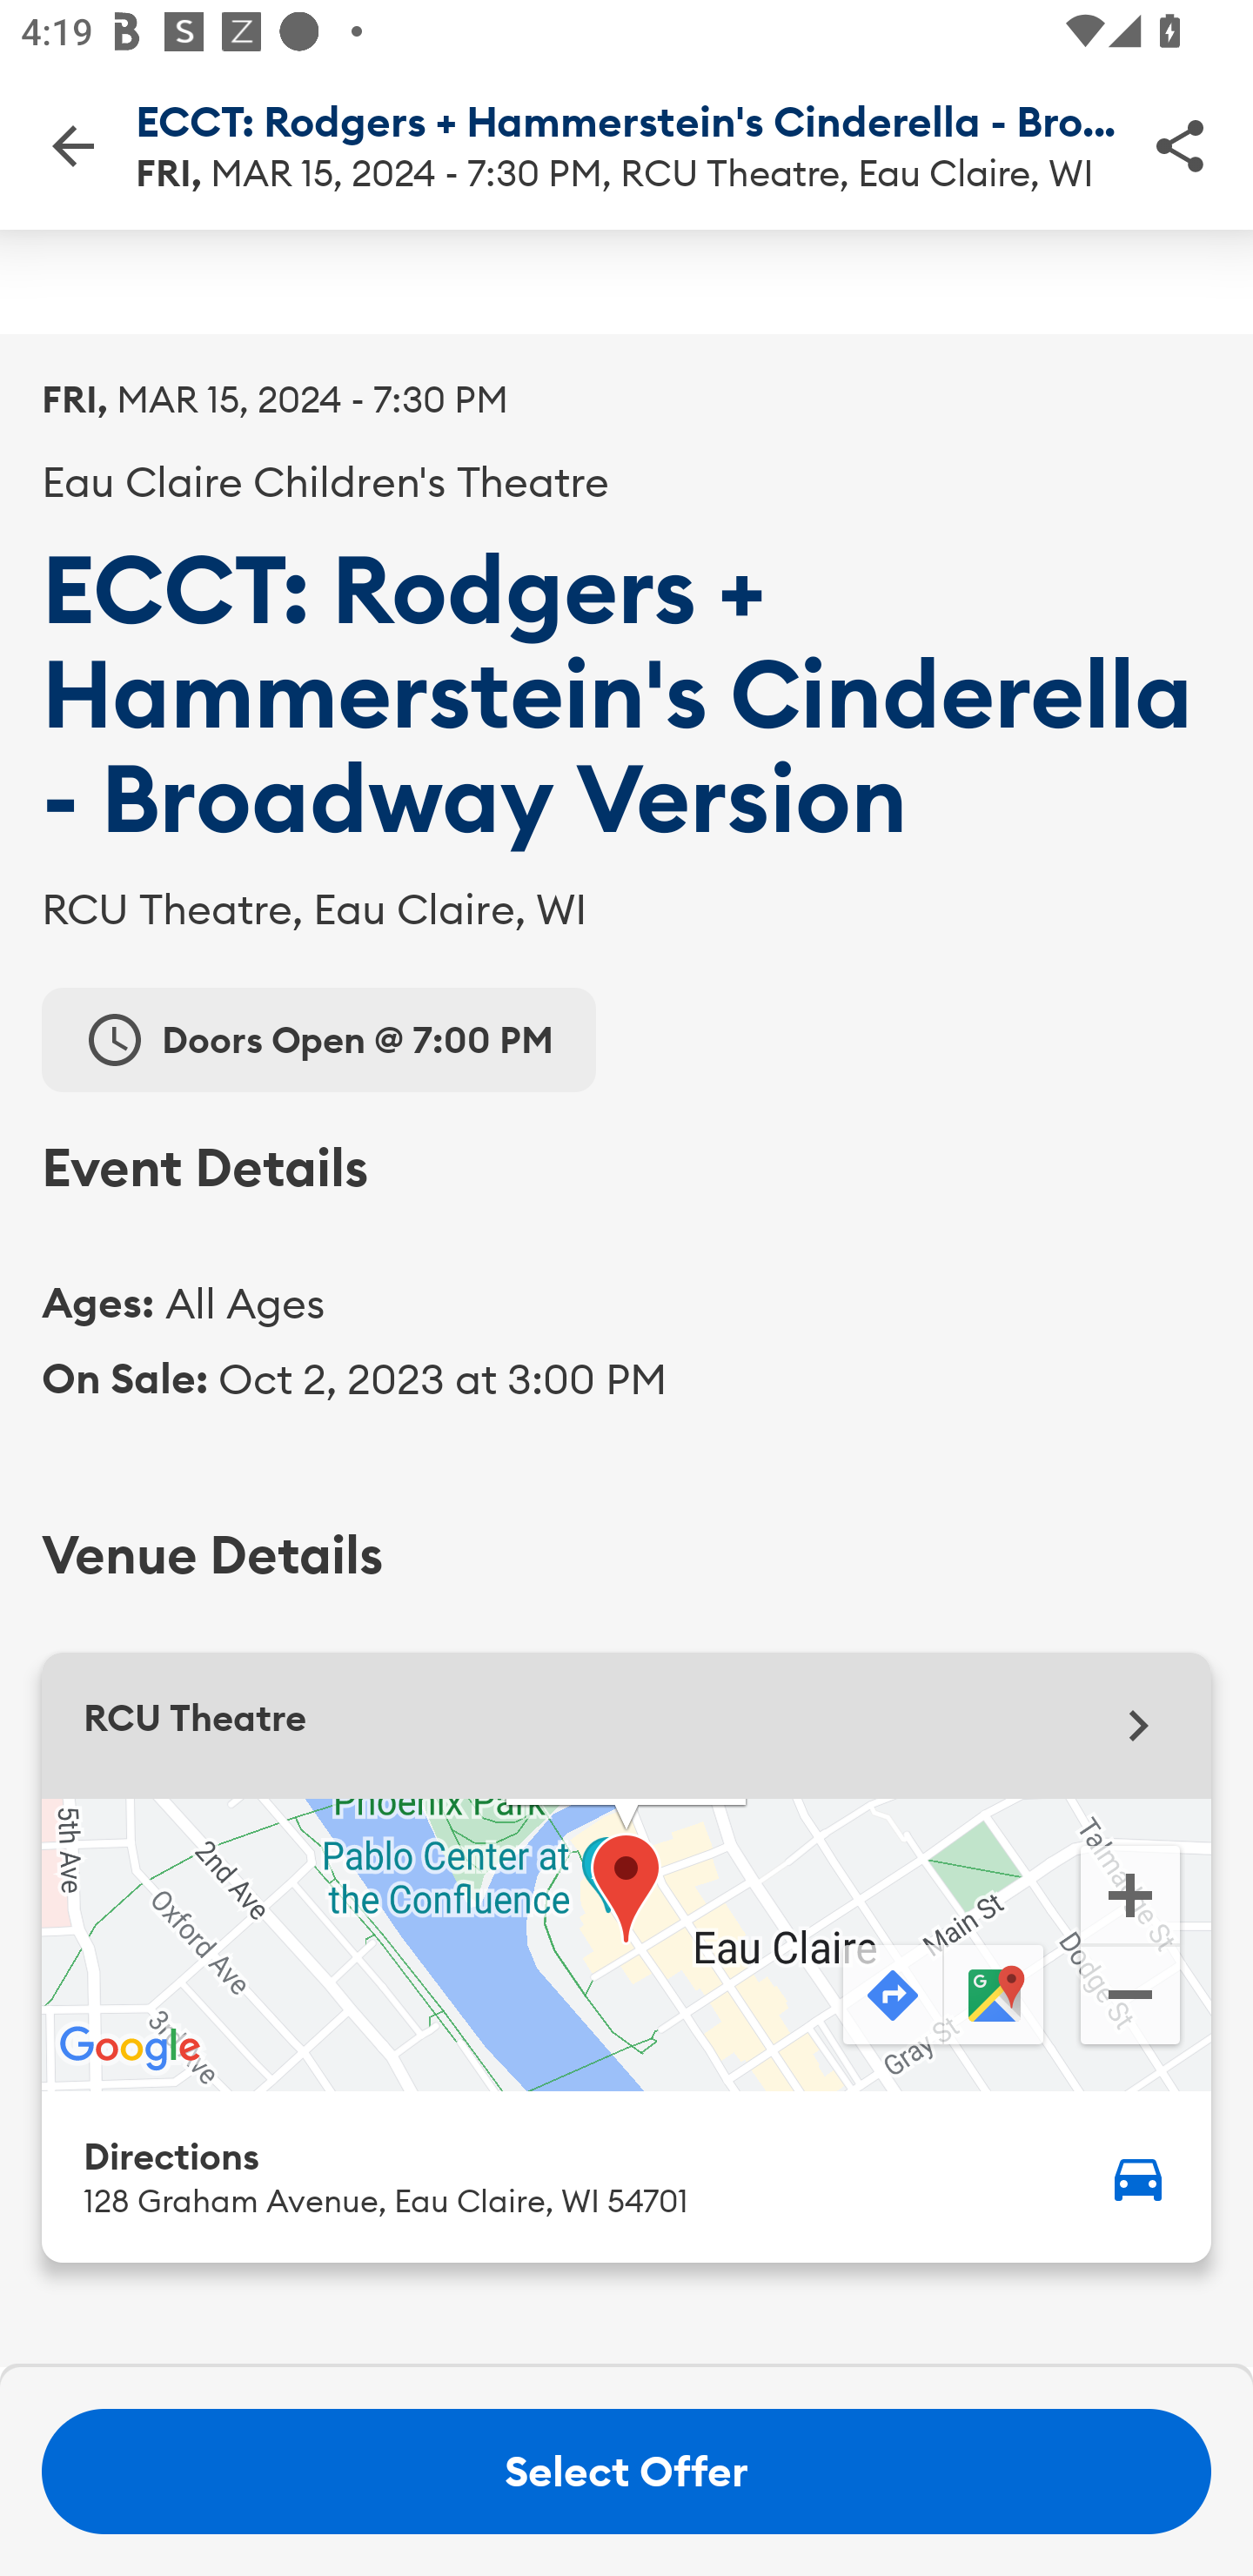 This screenshot has width=1253, height=2576. Describe the element at coordinates (1129, 1998) in the screenshot. I see `Zoom out` at that location.